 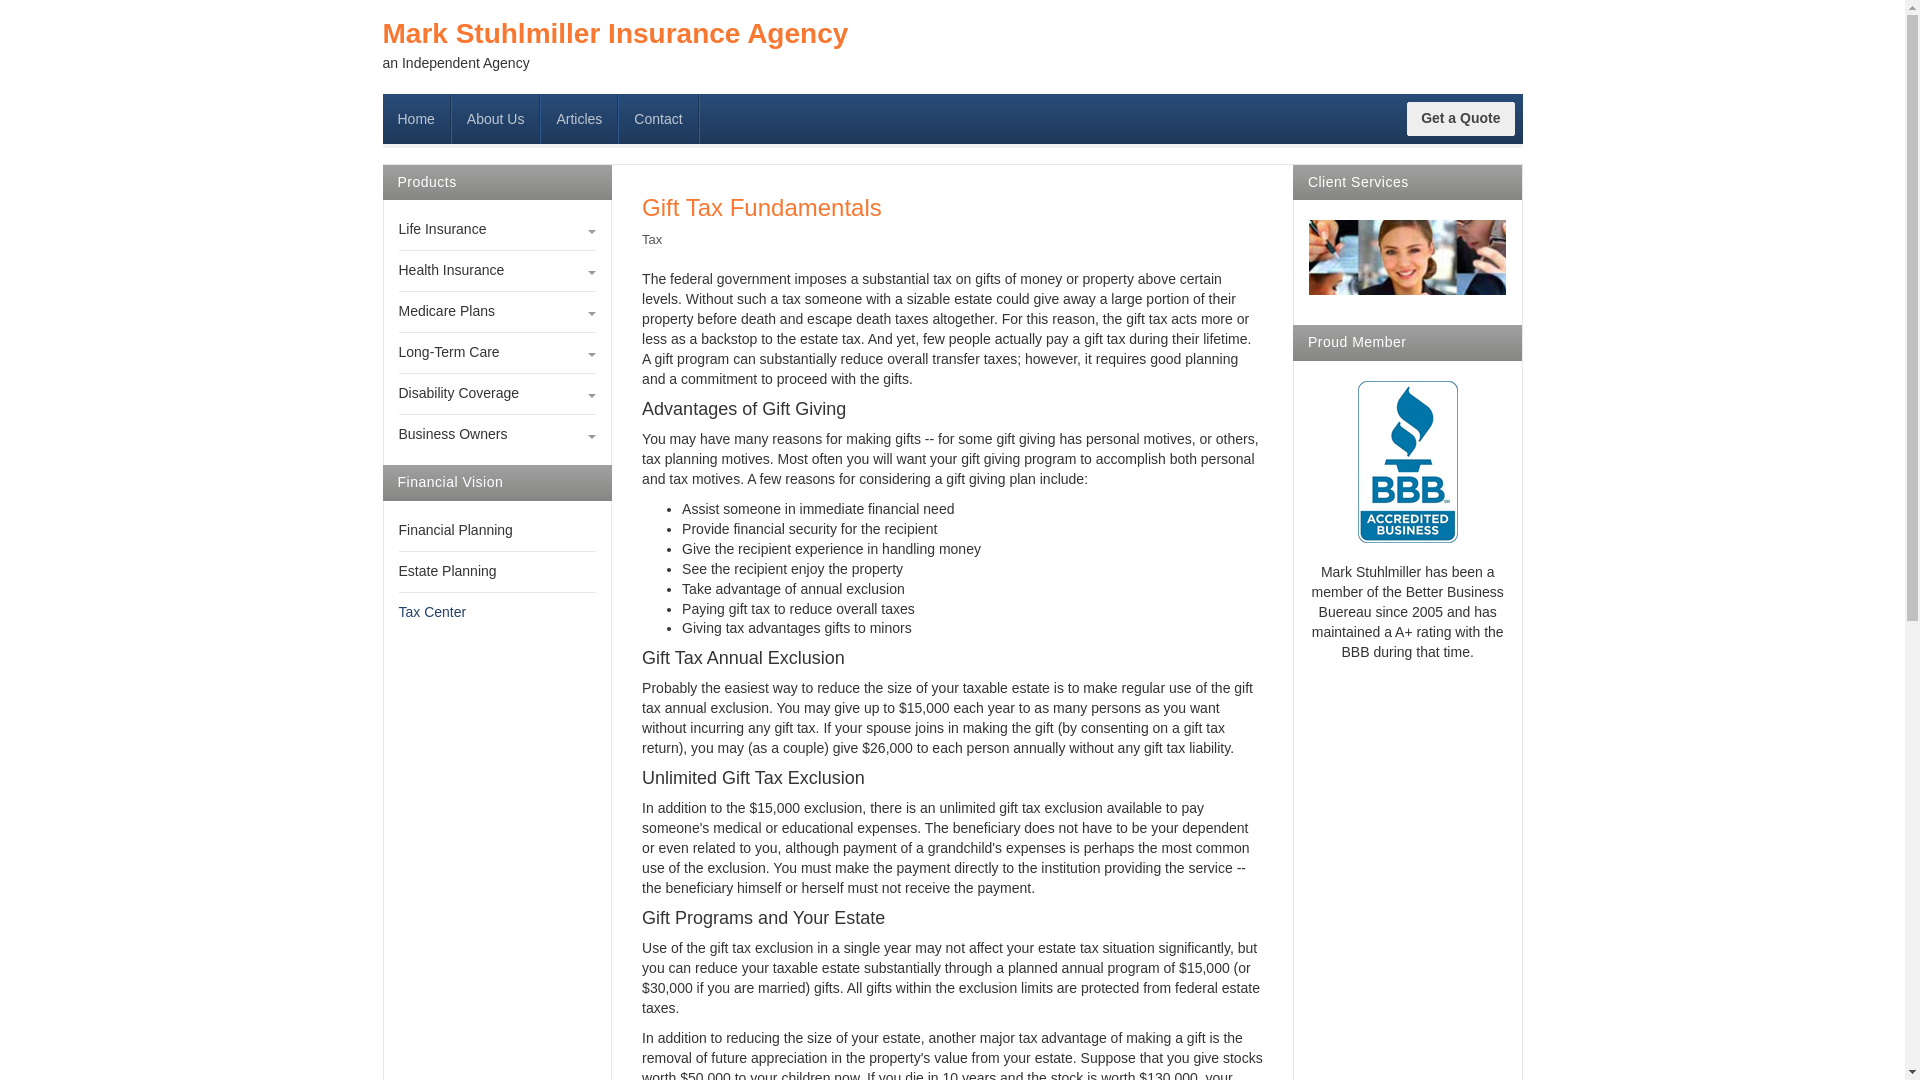 I want to click on About Us, so click(x=496, y=118).